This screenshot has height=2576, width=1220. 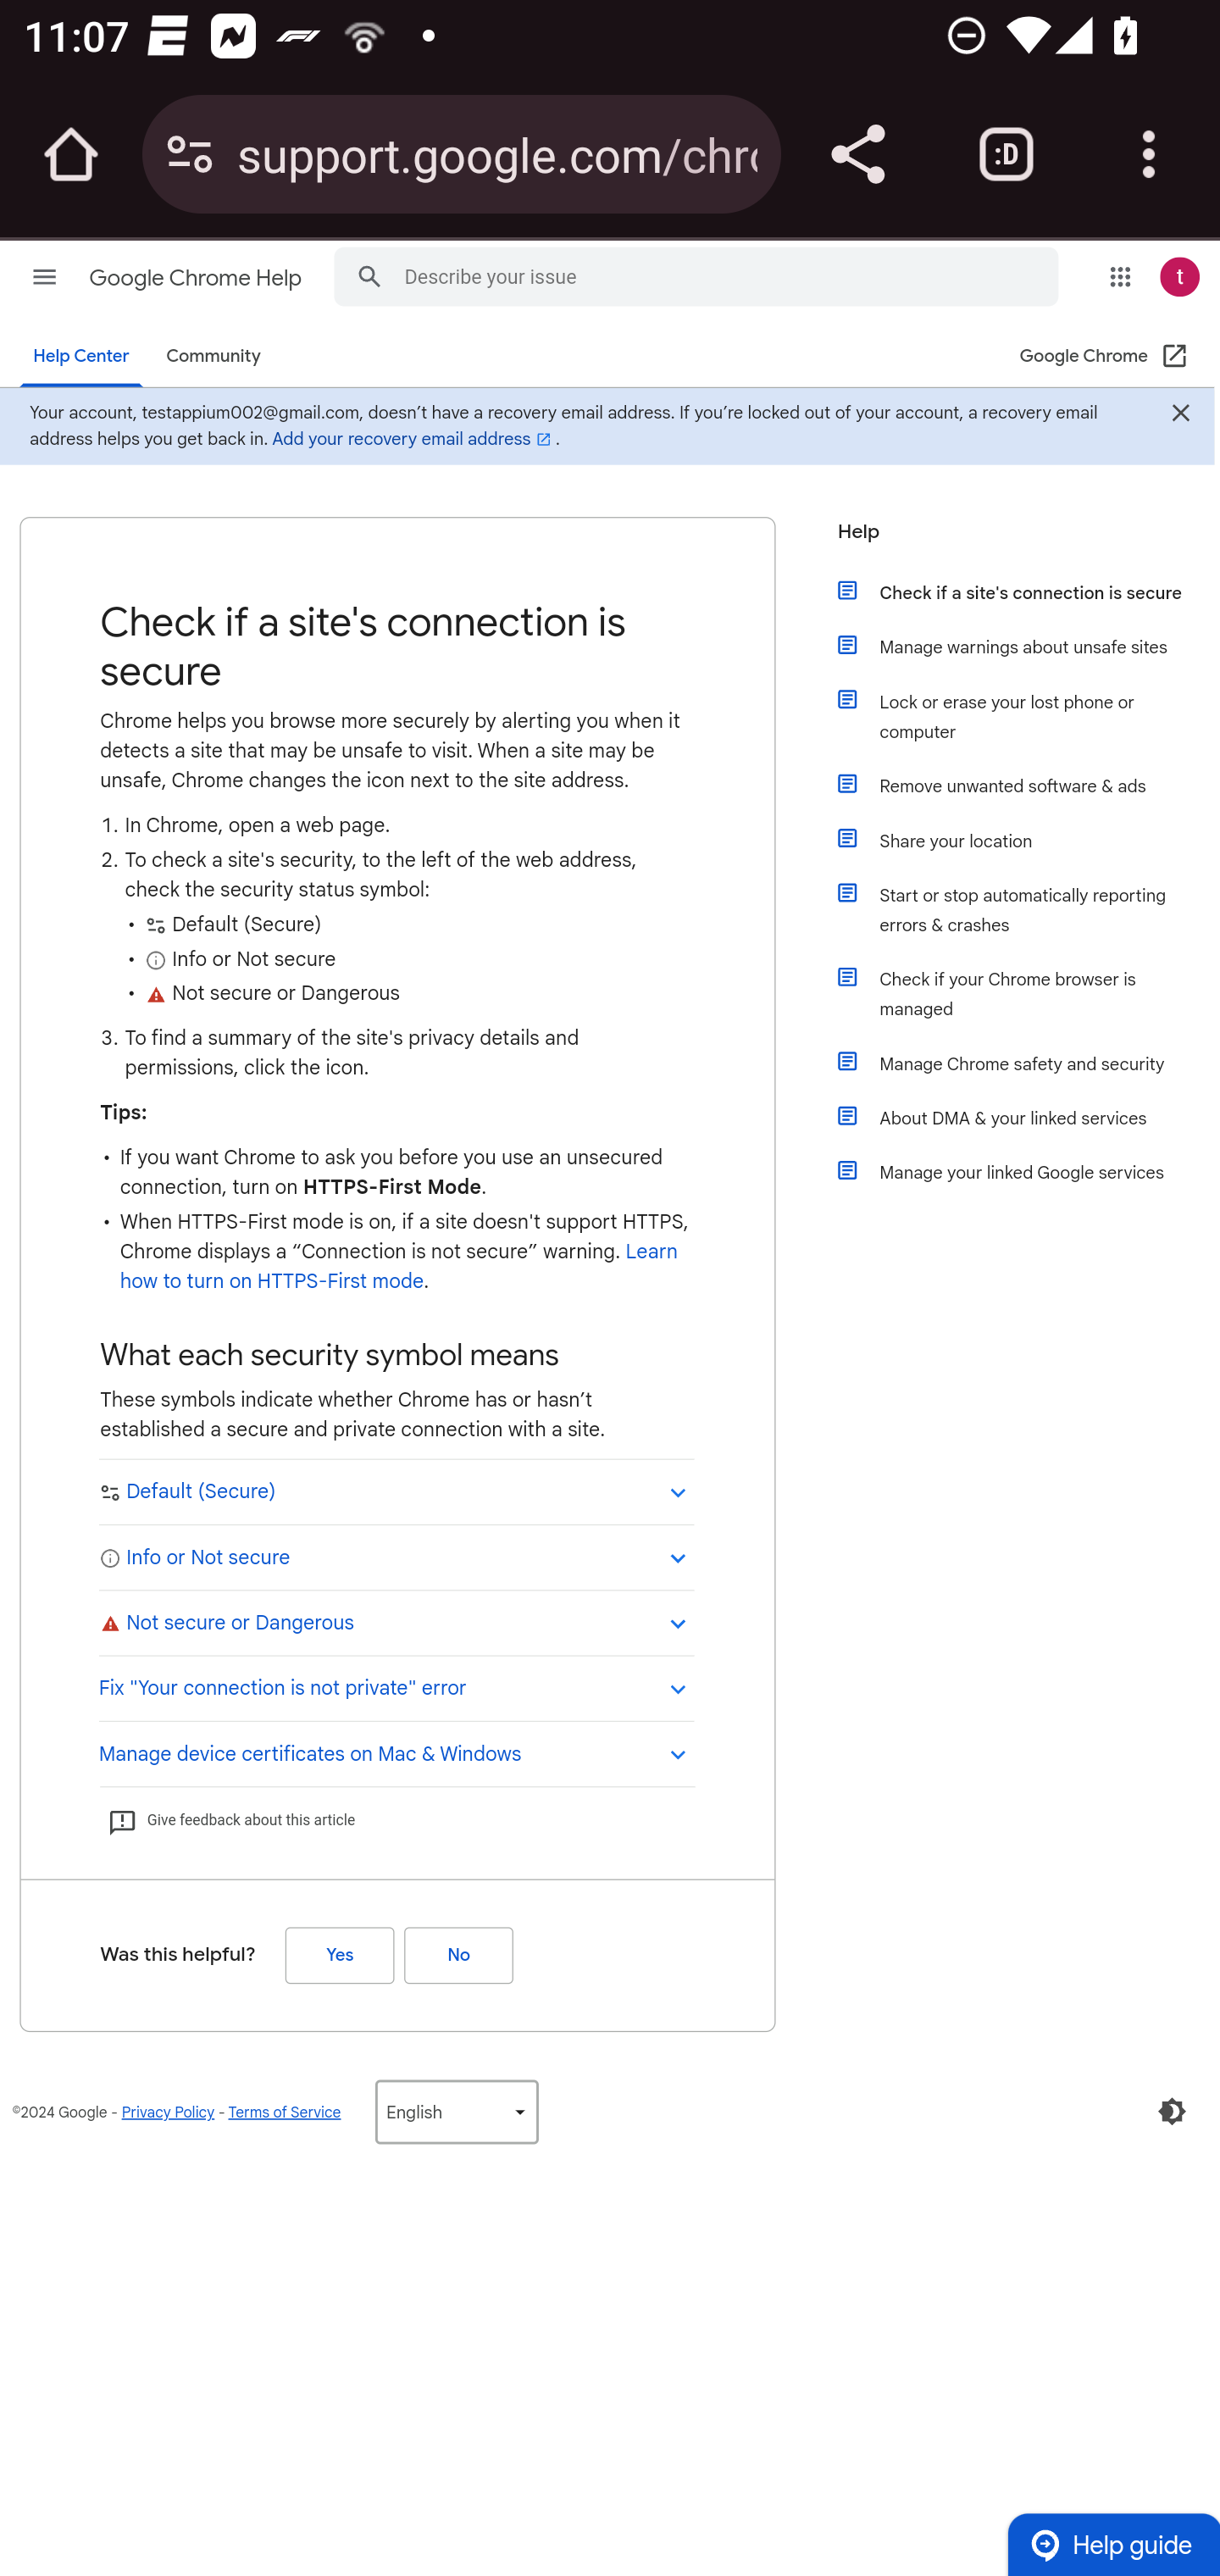 I want to click on Add your recovery email address, so click(x=337, y=439).